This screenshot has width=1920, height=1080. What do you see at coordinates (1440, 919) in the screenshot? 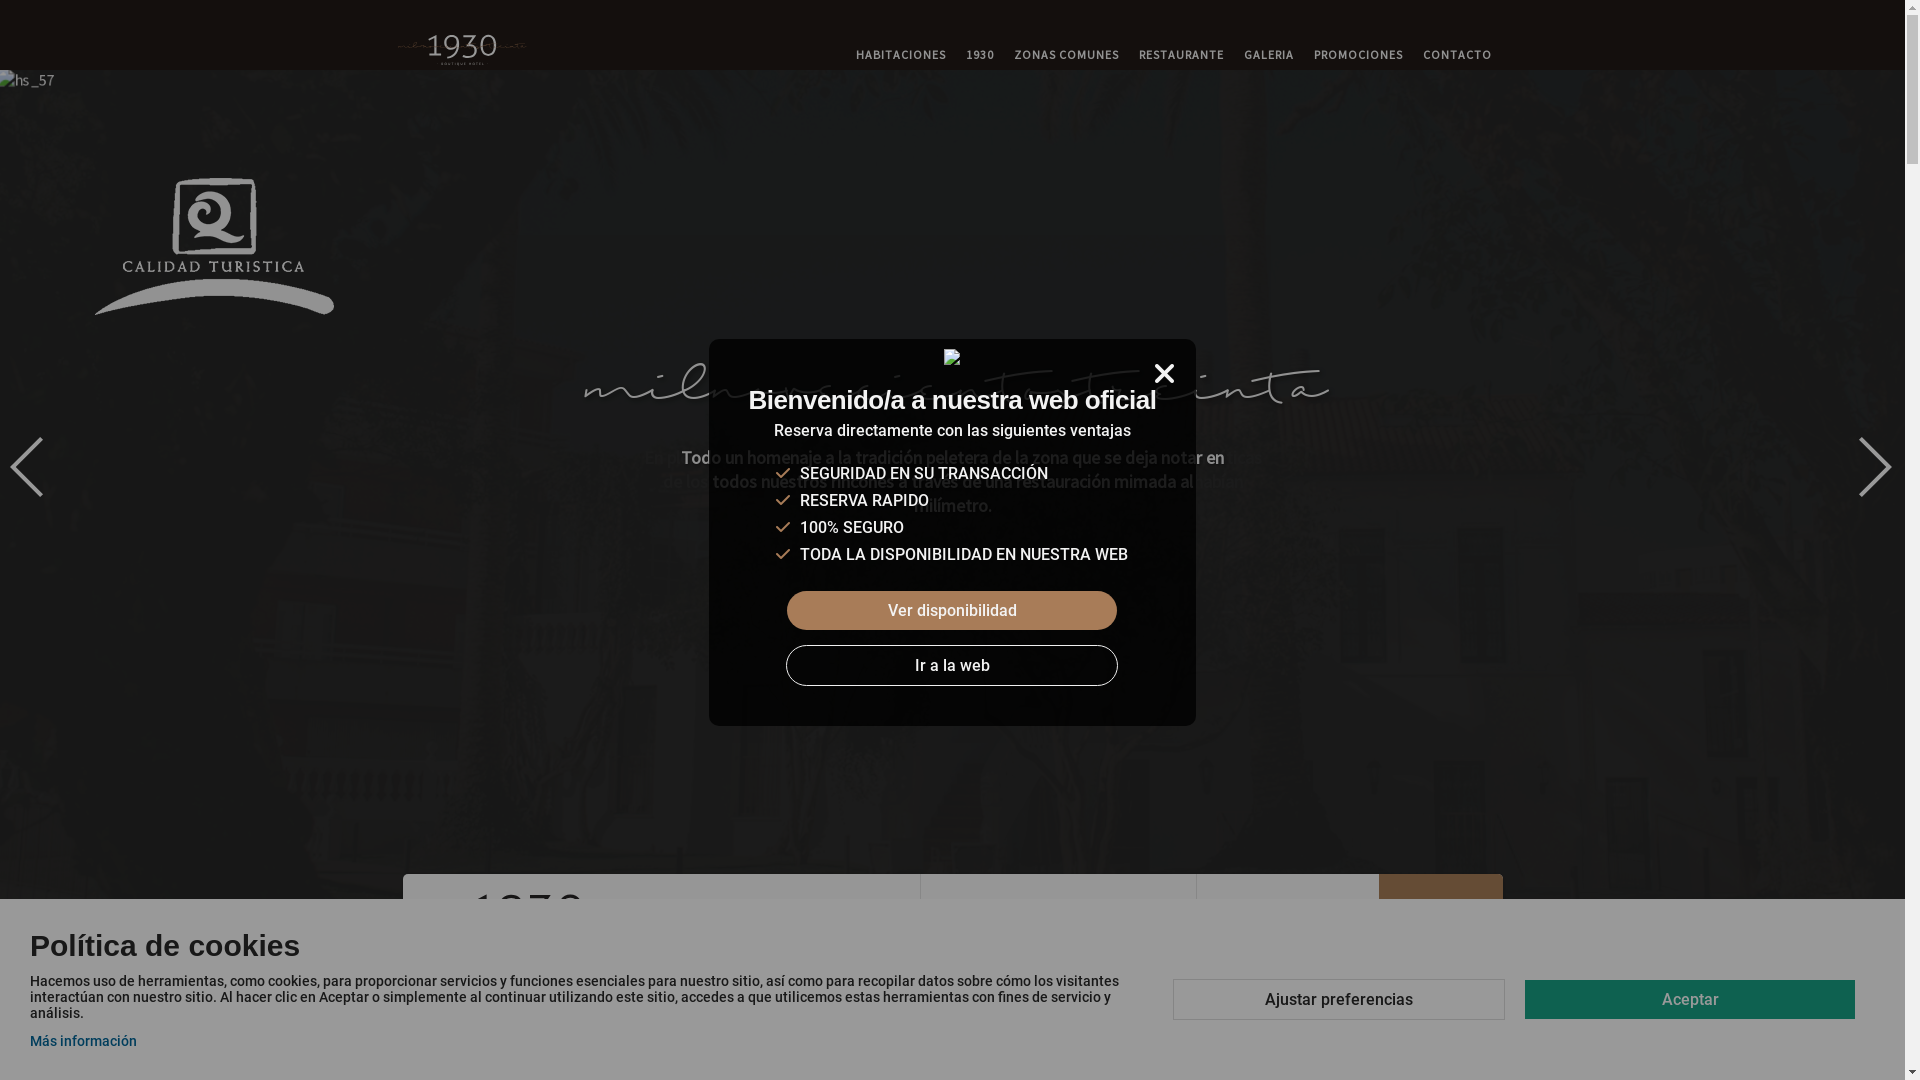
I see `Comprobar disponibilidad` at bounding box center [1440, 919].